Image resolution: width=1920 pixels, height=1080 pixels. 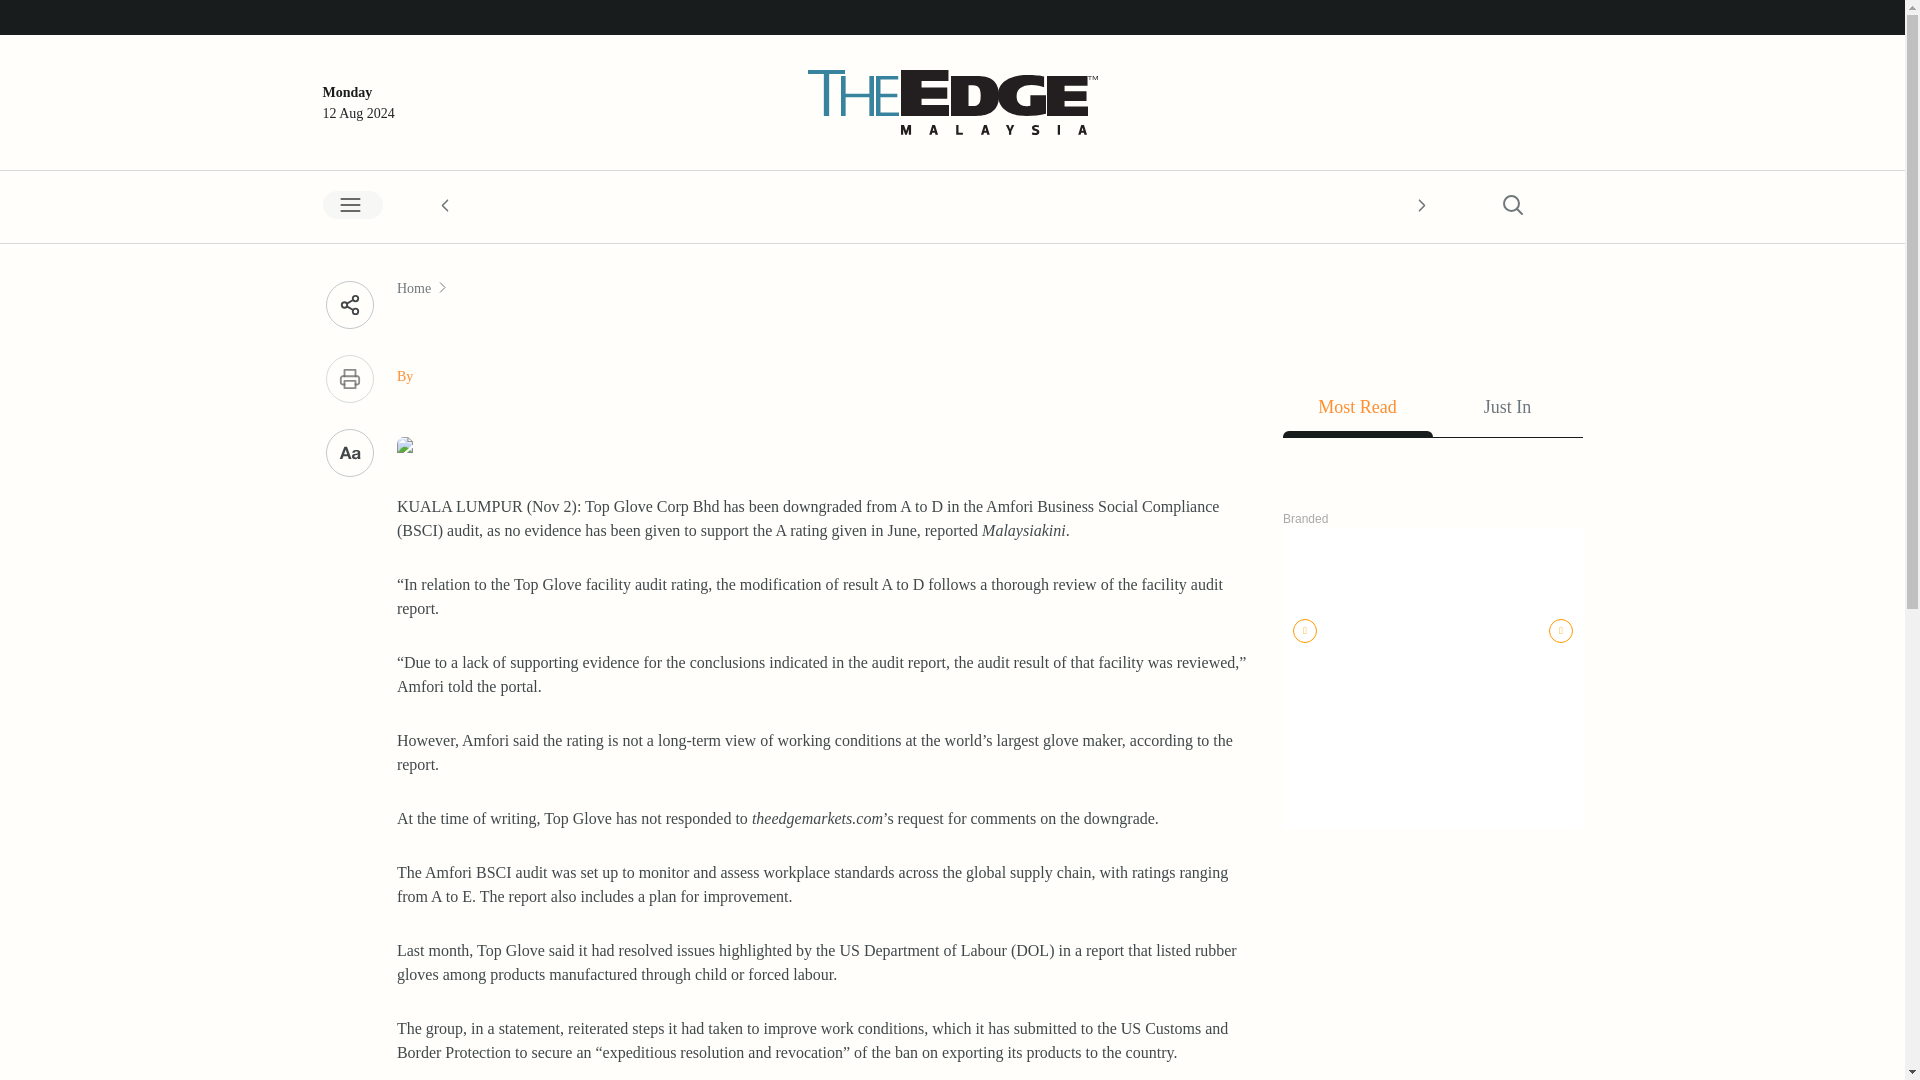 I want to click on Most Read, so click(x=1357, y=412).